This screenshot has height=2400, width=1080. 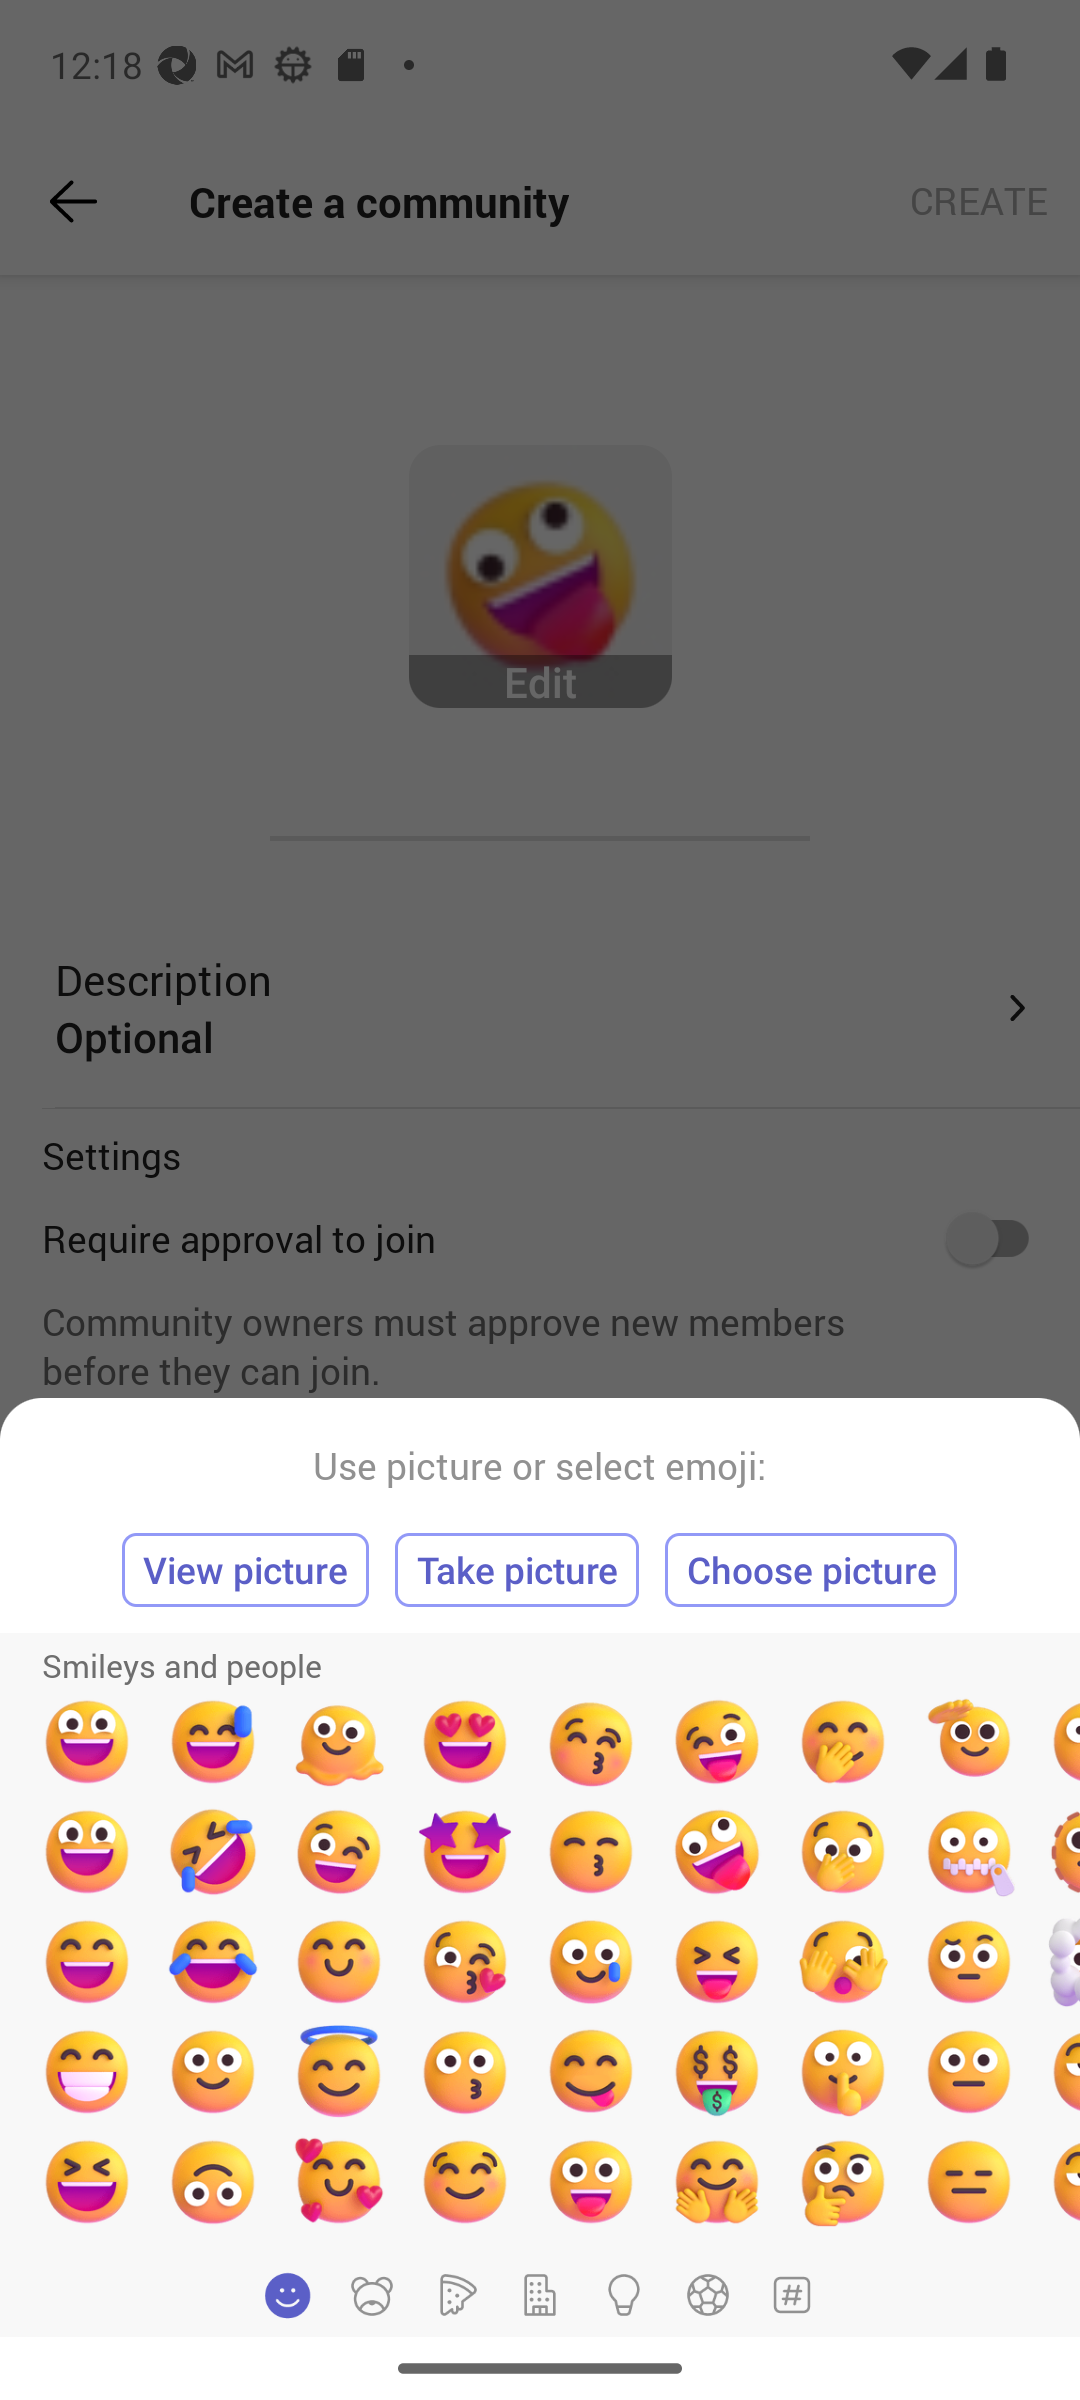 I want to click on Animals, not selected, so click(x=372, y=2295).